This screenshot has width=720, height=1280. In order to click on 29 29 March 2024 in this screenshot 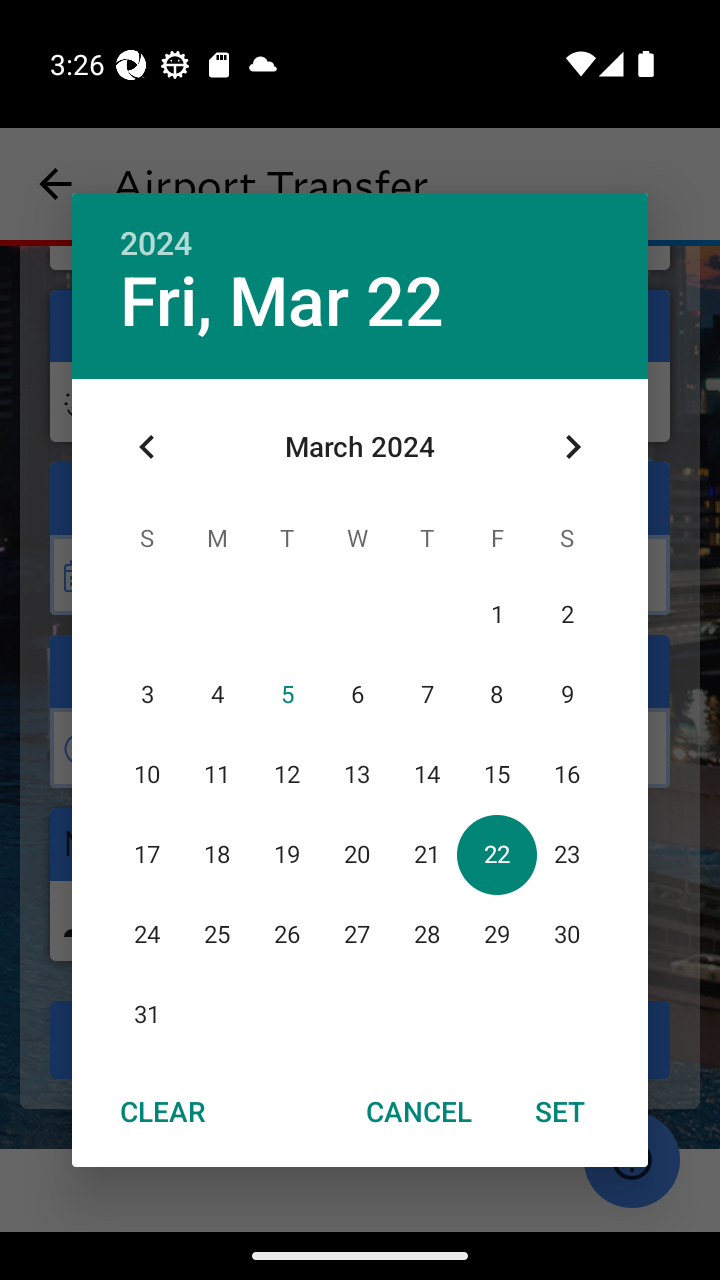, I will do `click(497, 934)`.